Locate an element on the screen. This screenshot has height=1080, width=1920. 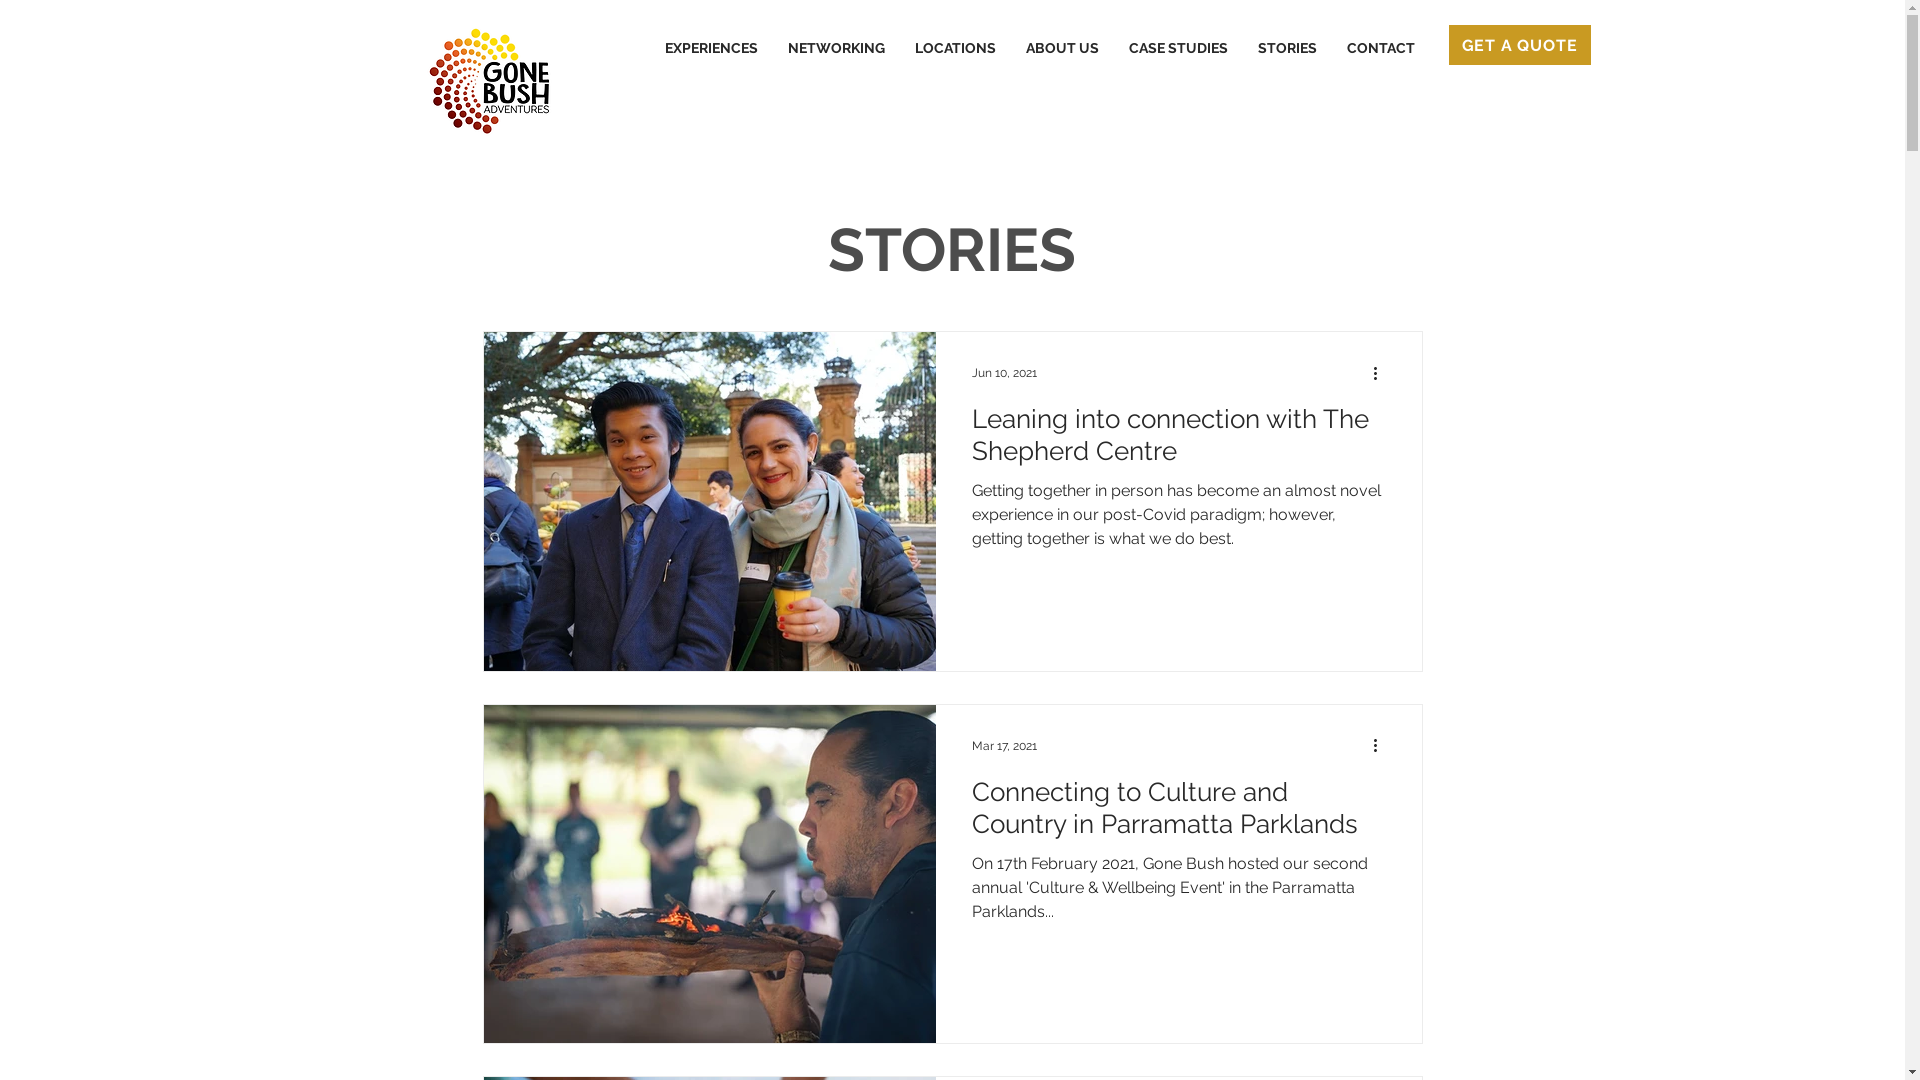
ABOUT US is located at coordinates (1061, 48).